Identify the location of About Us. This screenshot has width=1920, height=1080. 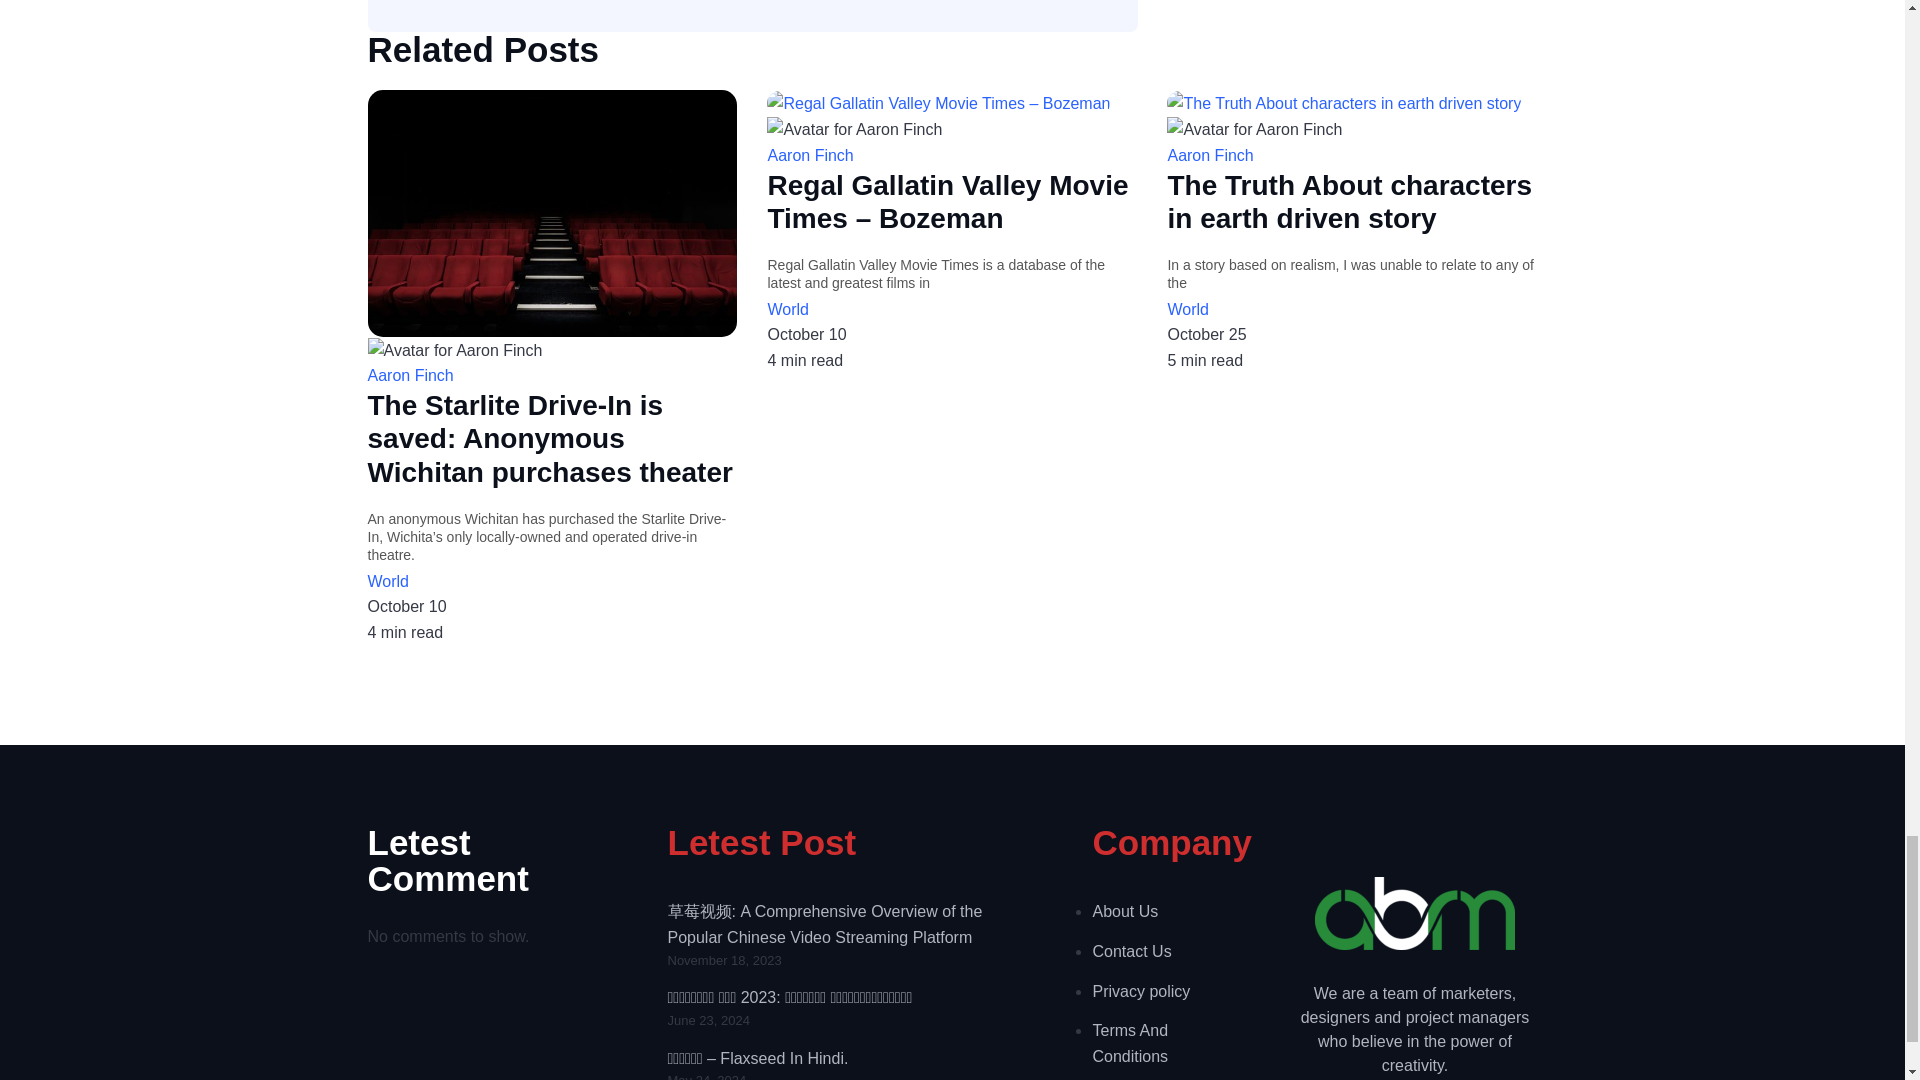
(1164, 911).